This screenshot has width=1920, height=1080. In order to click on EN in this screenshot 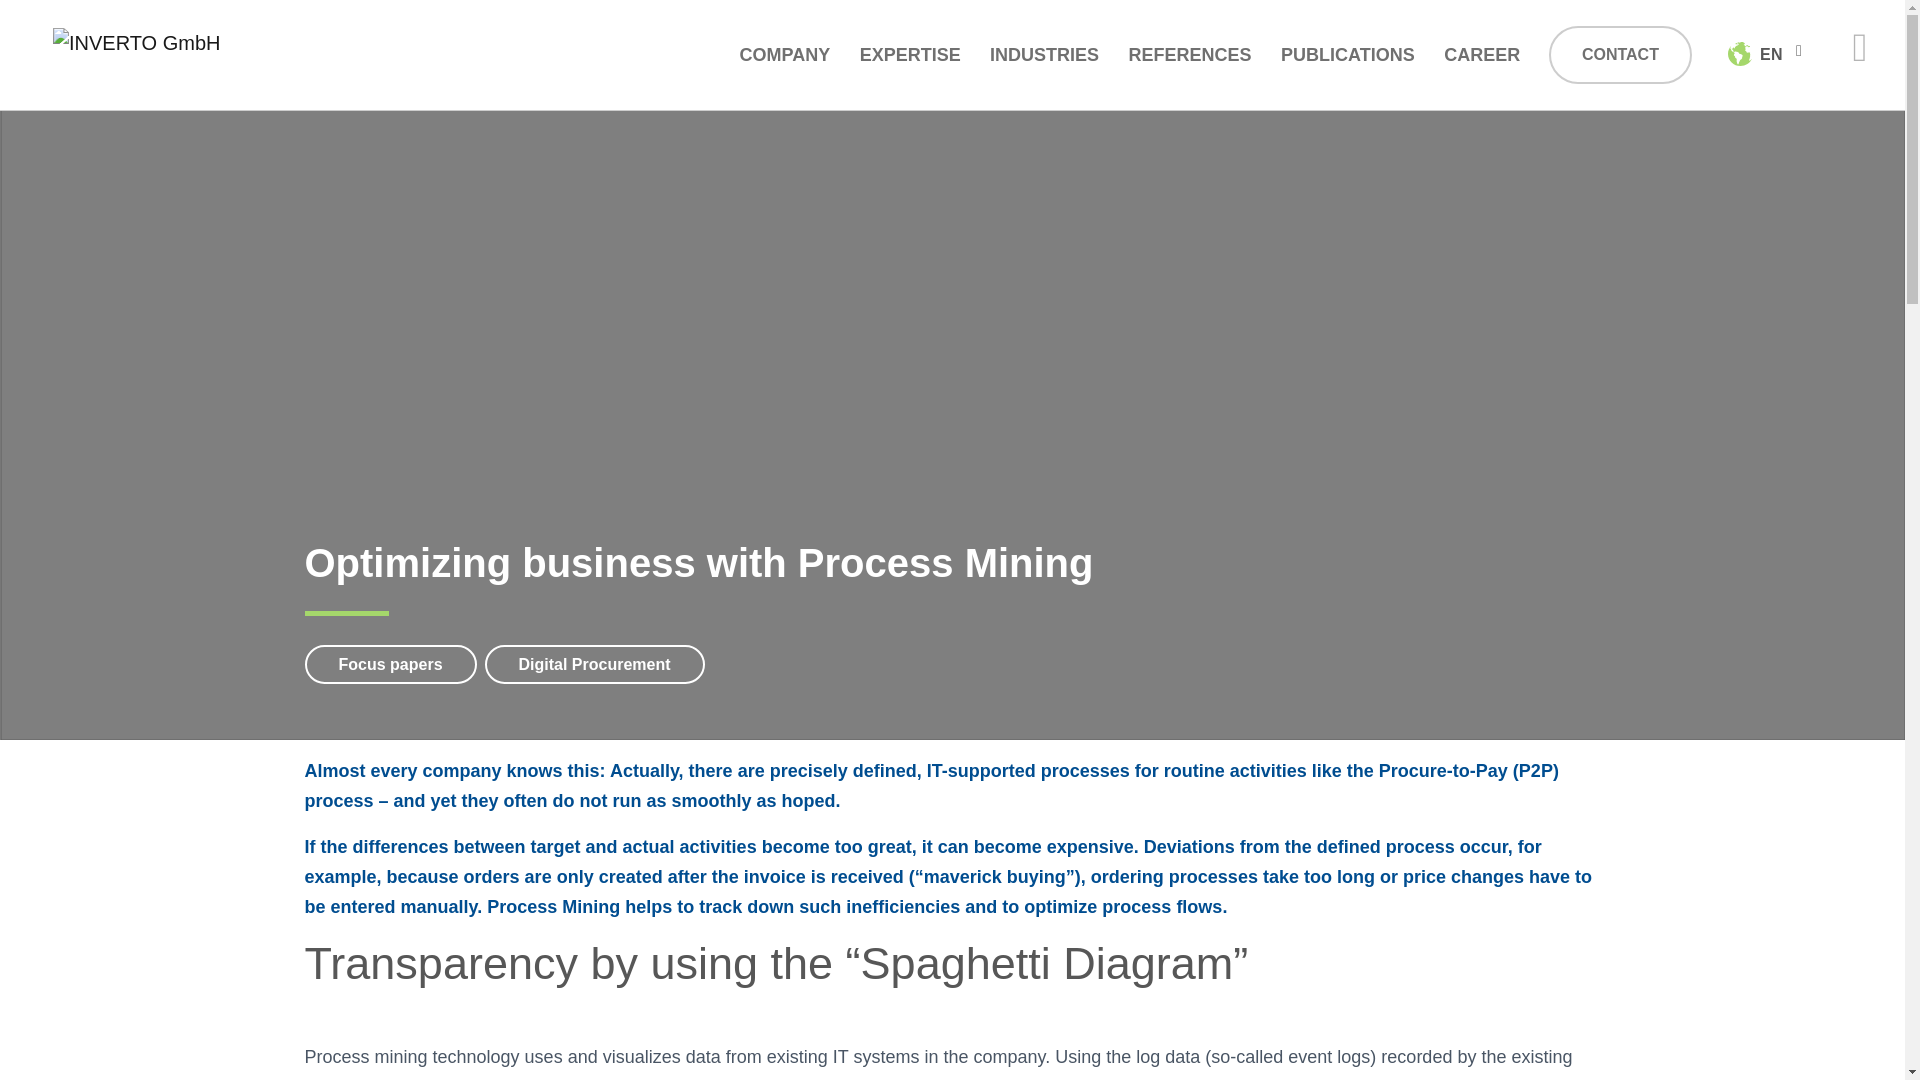, I will do `click(1767, 54)`.